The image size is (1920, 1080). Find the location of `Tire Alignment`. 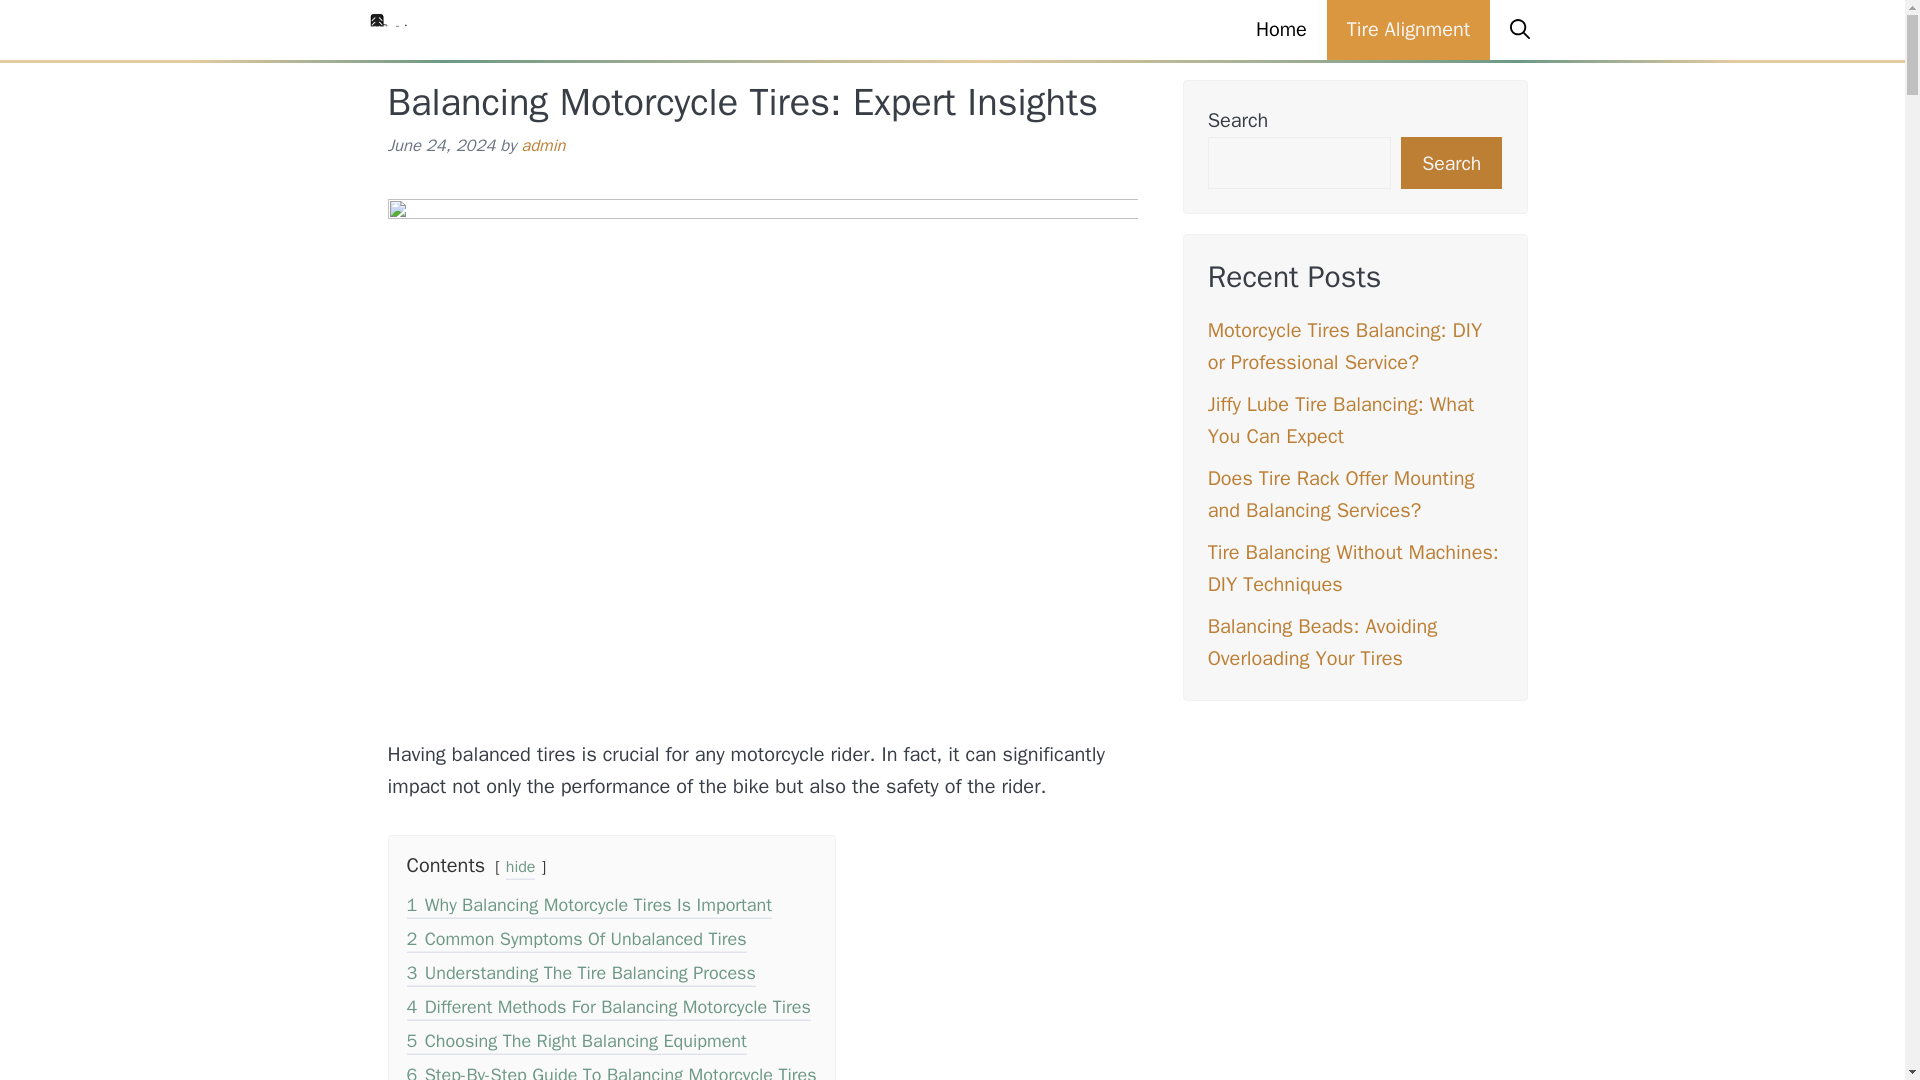

Tire Alignment is located at coordinates (1408, 30).